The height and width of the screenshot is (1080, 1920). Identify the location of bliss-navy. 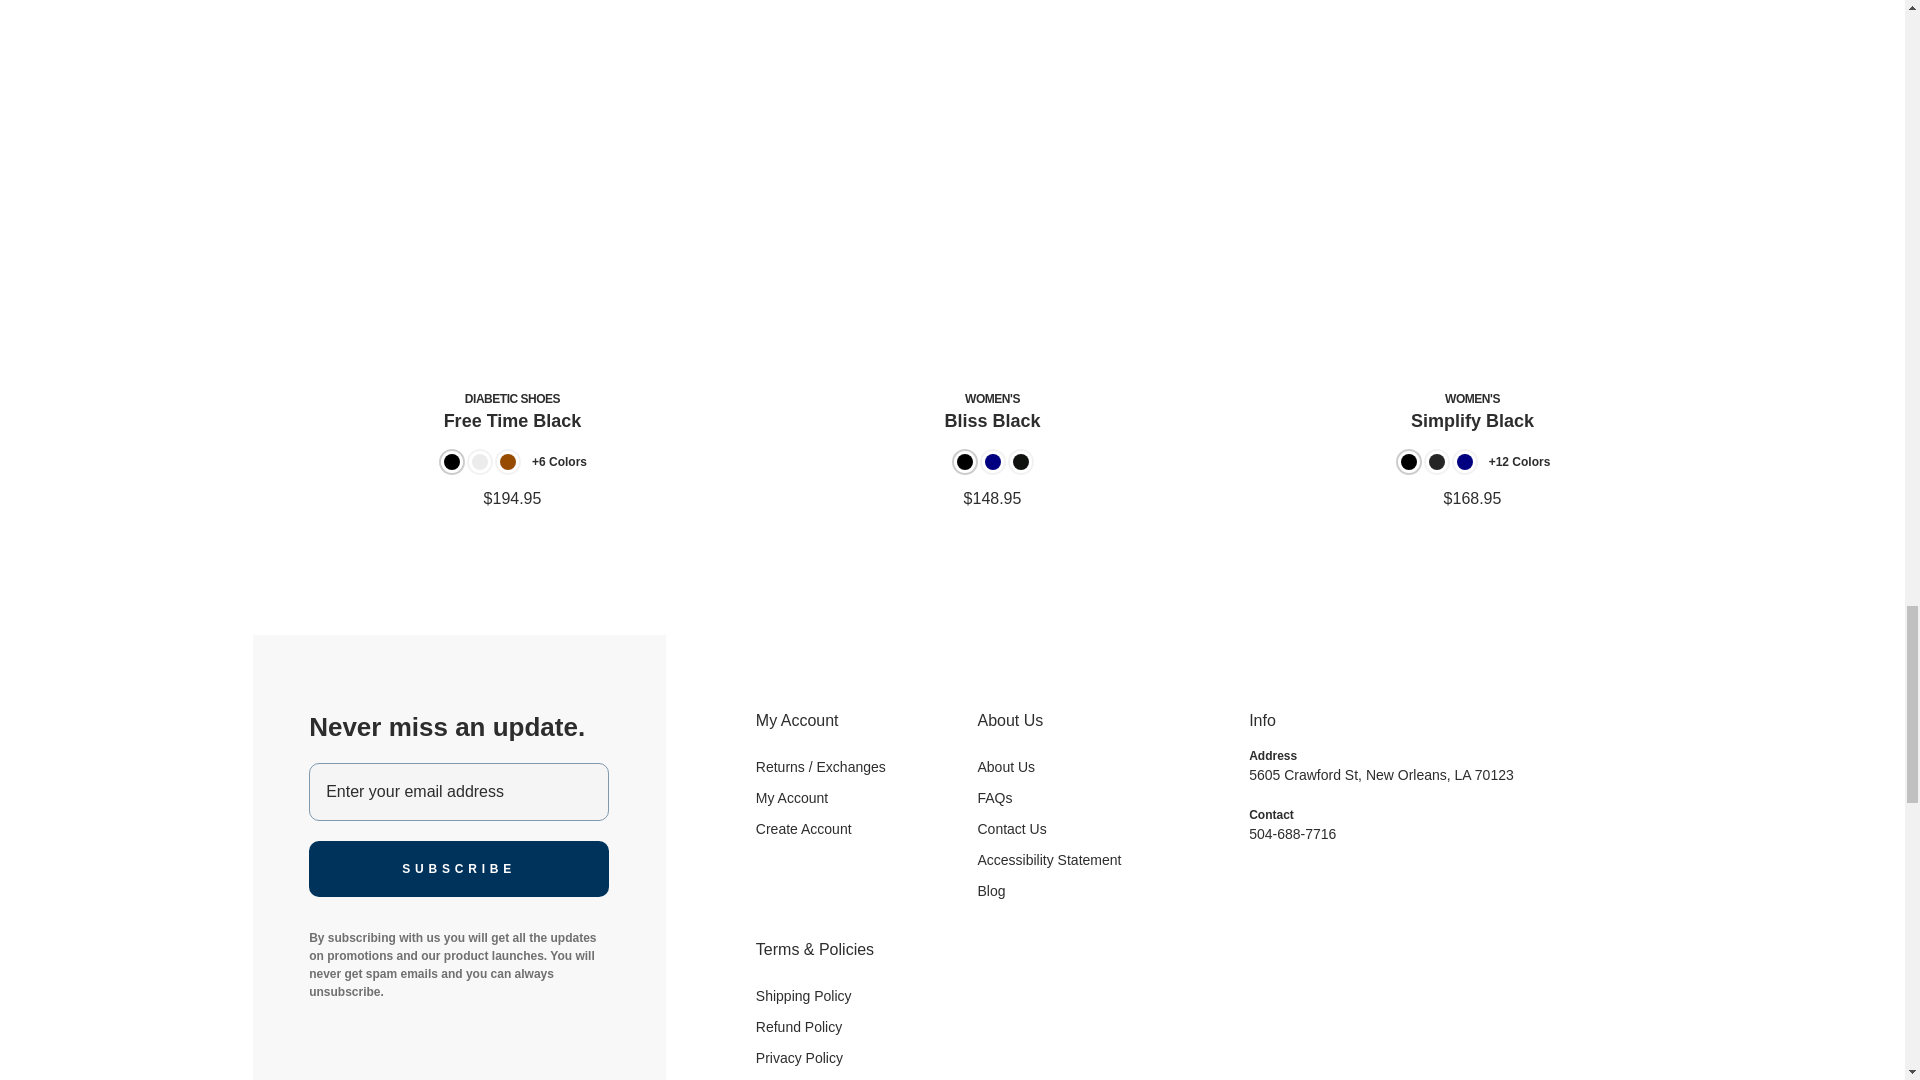
(992, 461).